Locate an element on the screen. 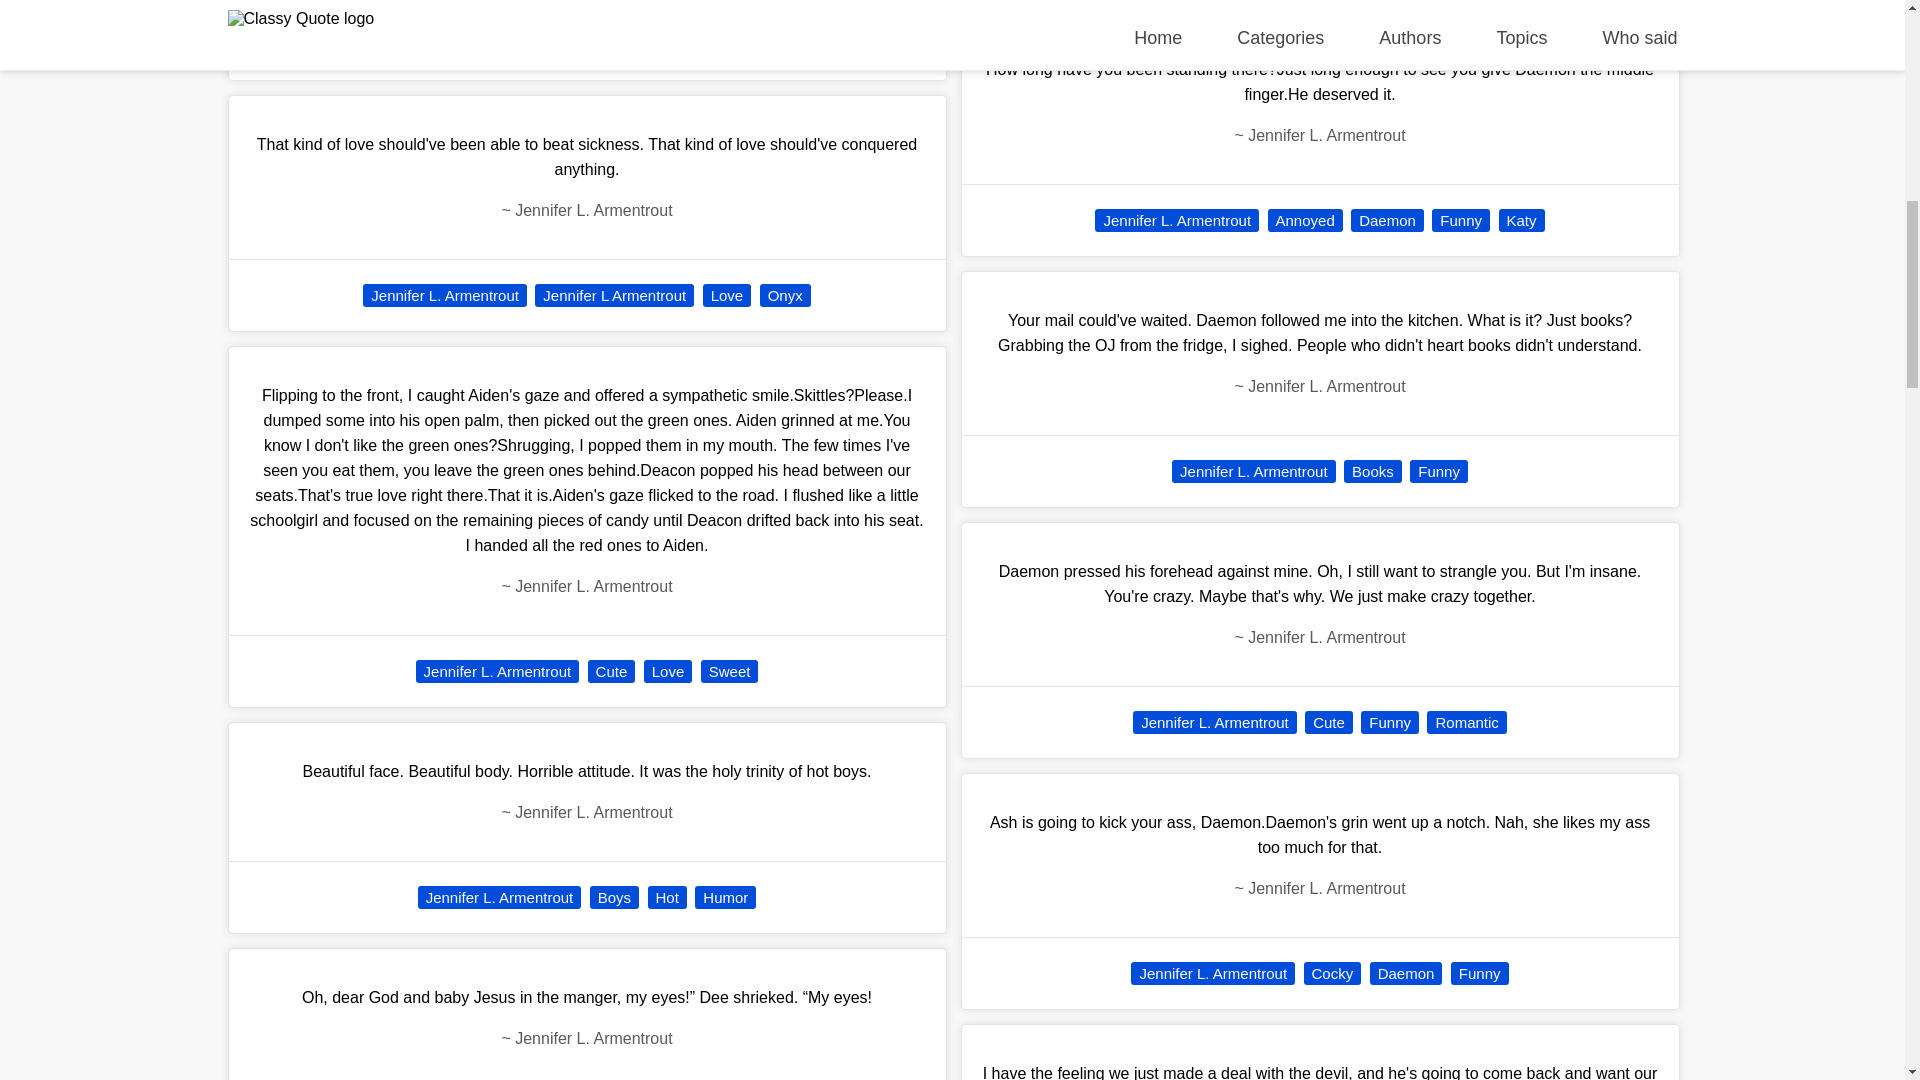 The width and height of the screenshot is (1920, 1080). Love is located at coordinates (668, 670).